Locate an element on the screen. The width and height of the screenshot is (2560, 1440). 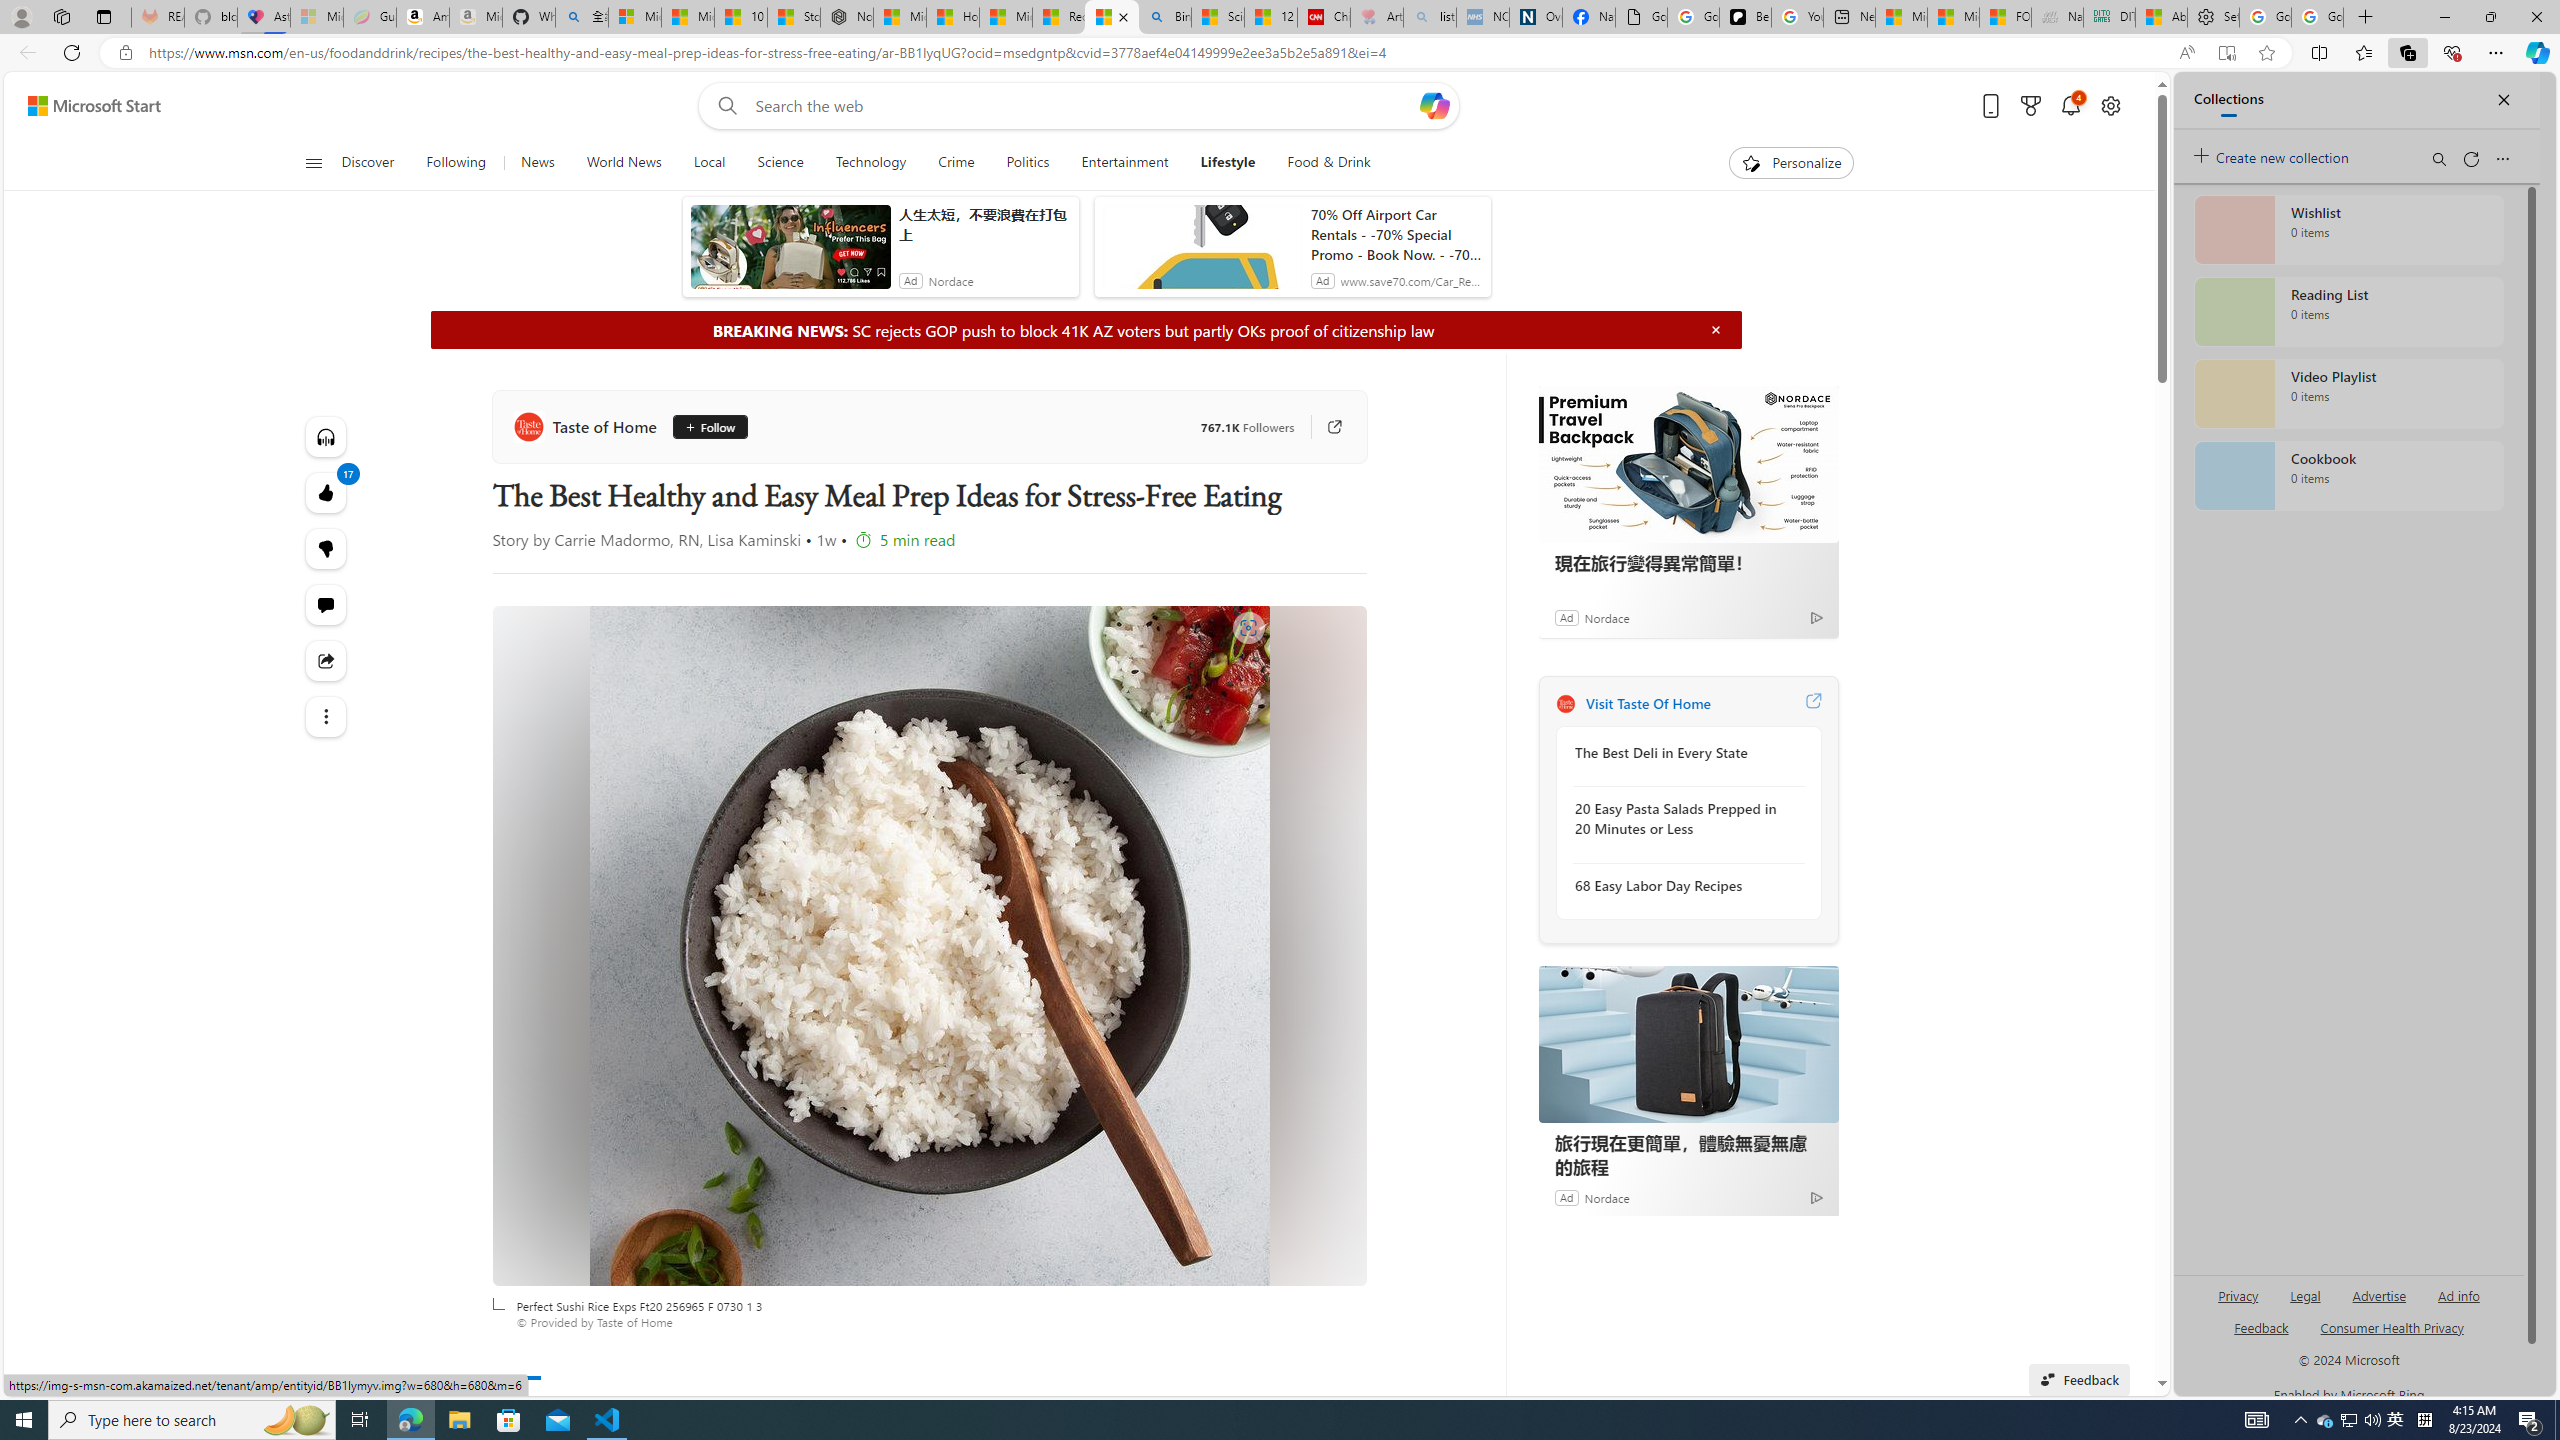
Taste of Home is located at coordinates (1564, 703).